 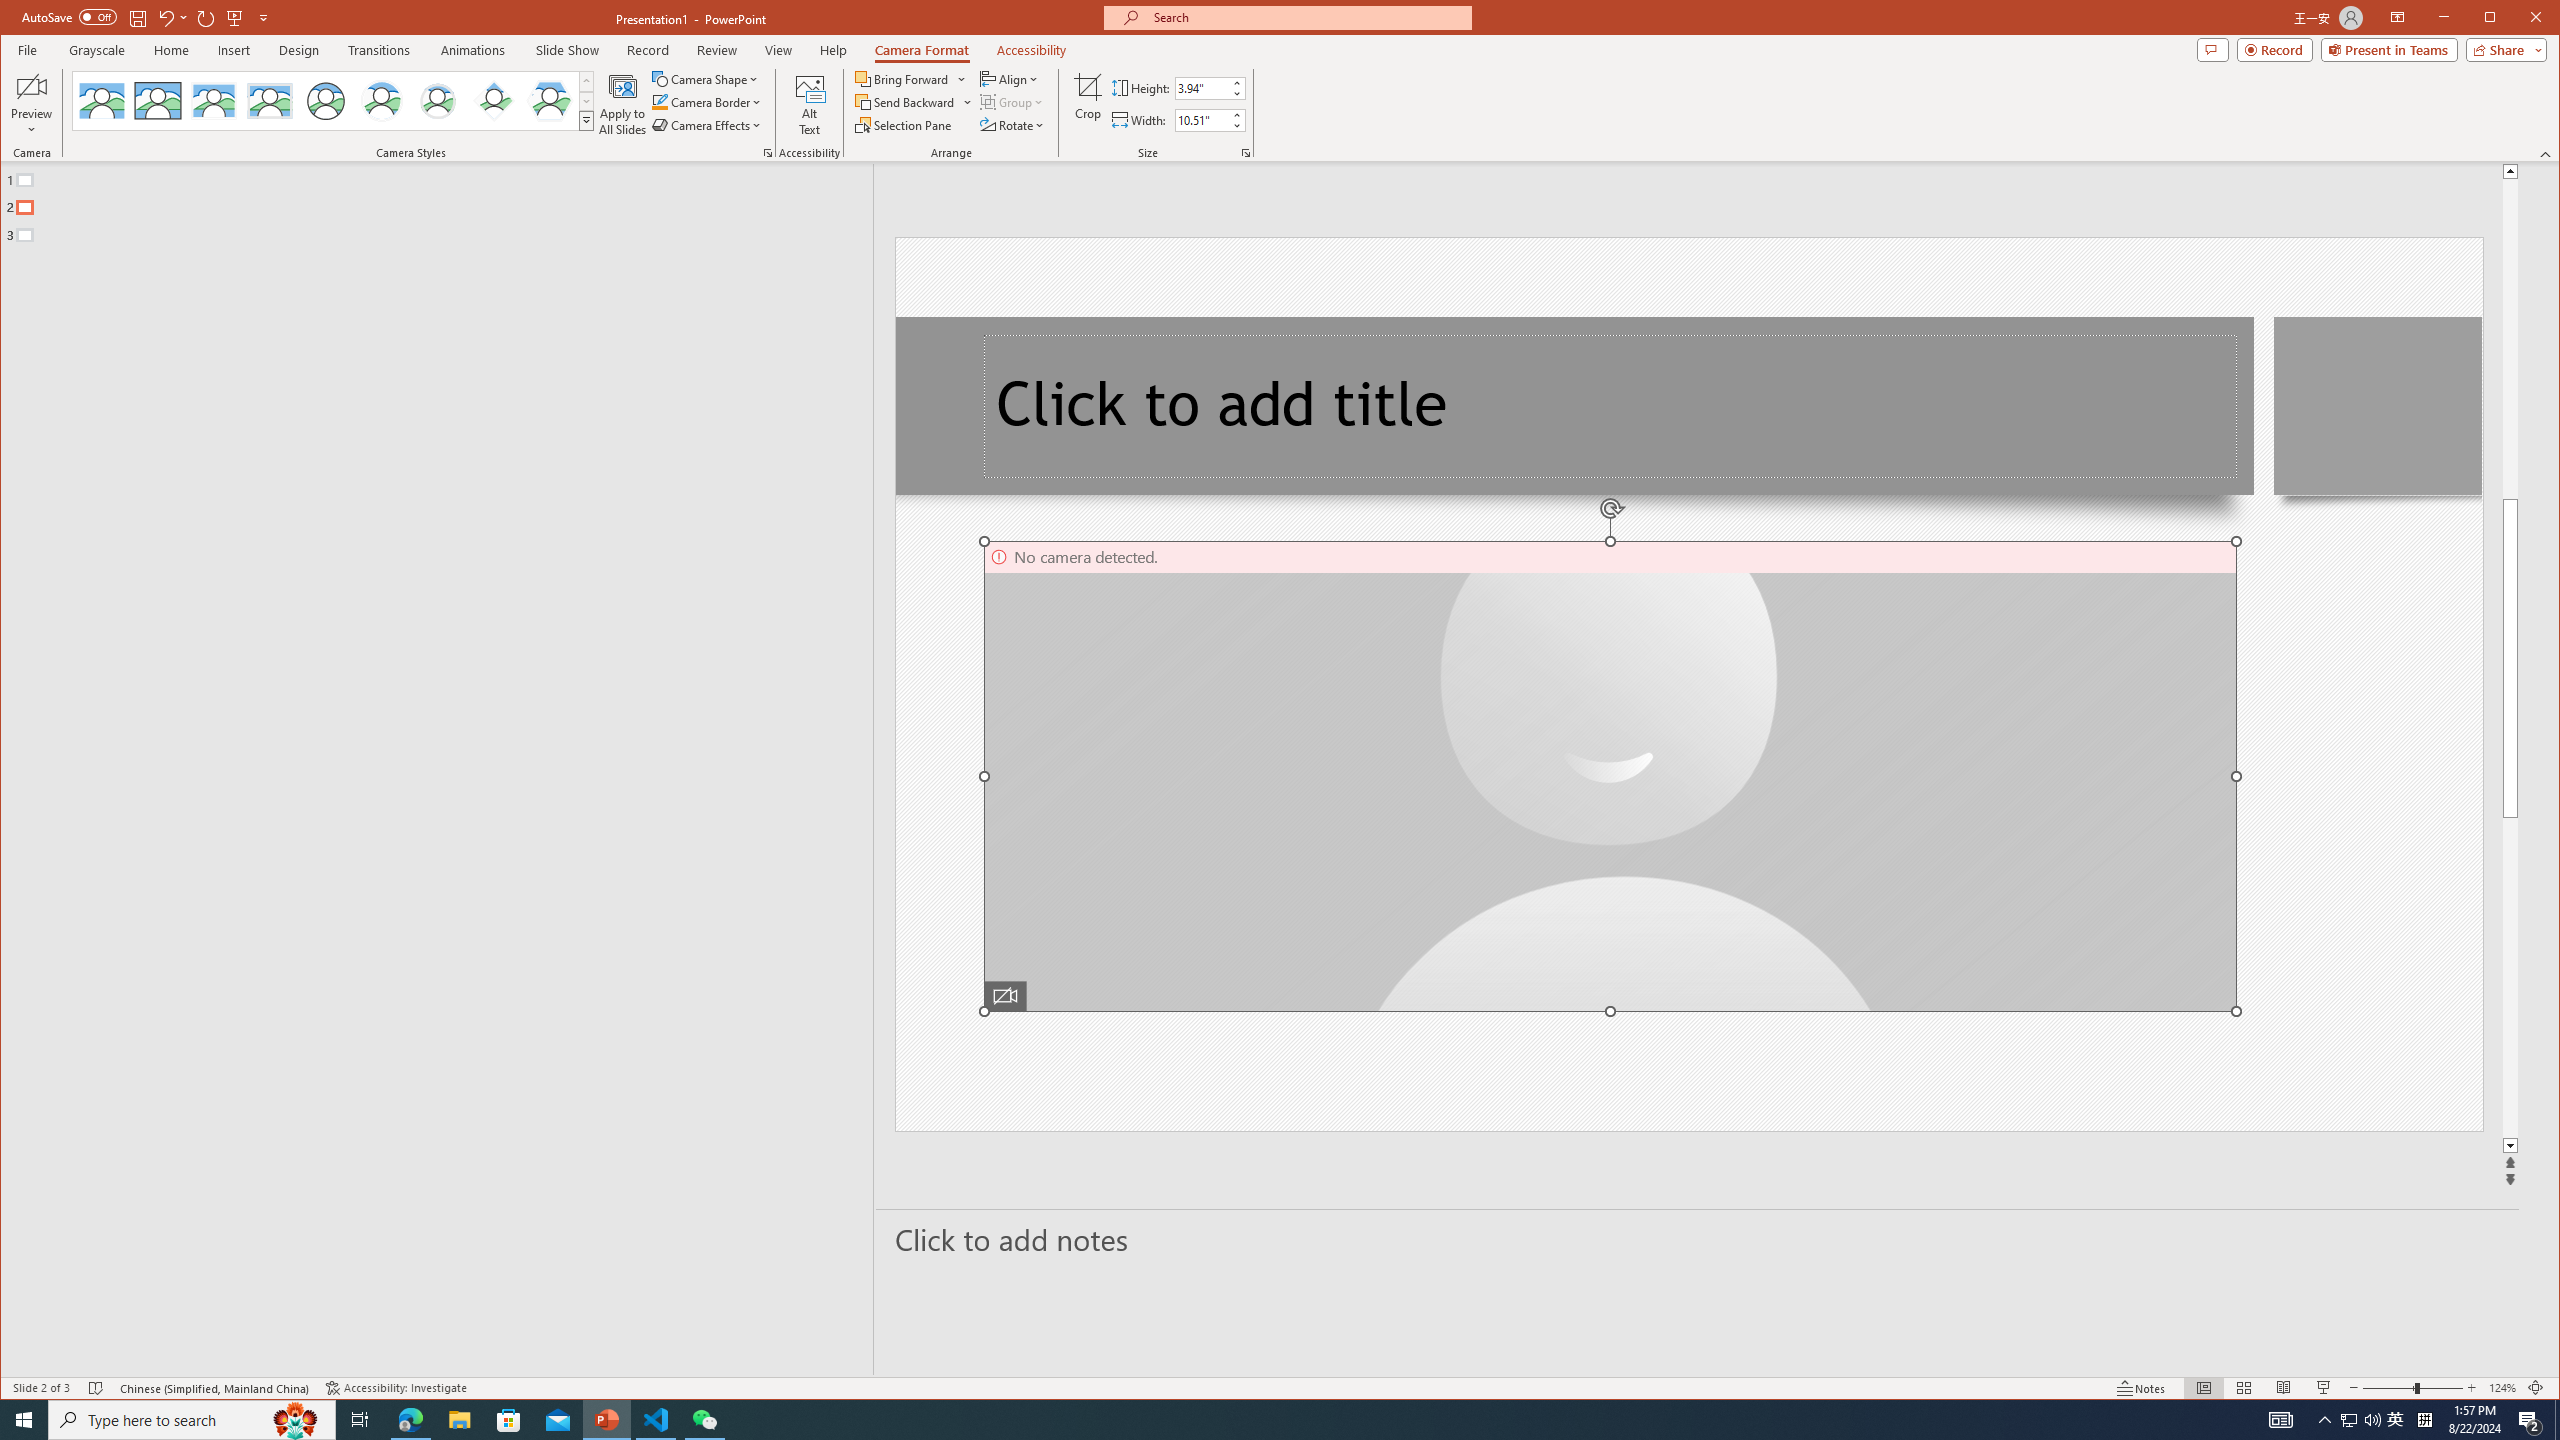 What do you see at coordinates (2244, 1388) in the screenshot?
I see `Slide Sorter` at bounding box center [2244, 1388].